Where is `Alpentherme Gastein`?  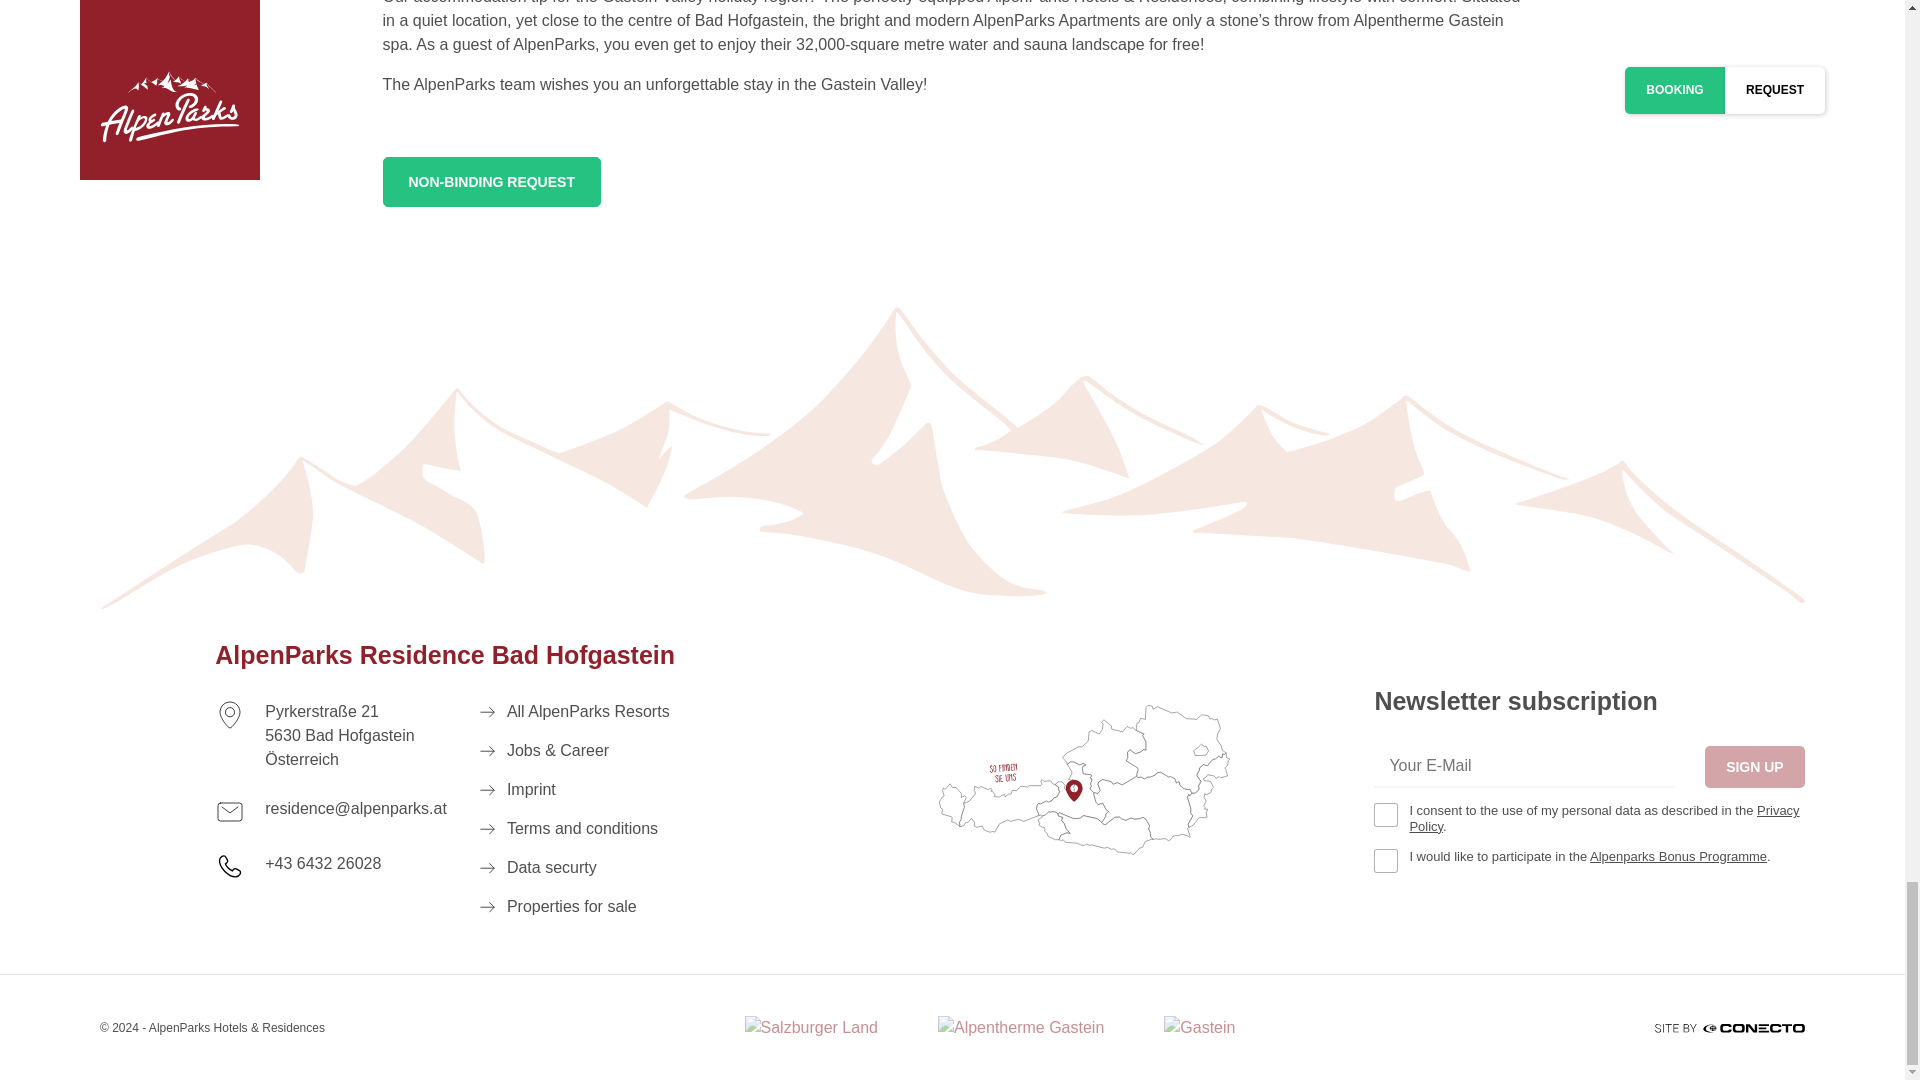 Alpentherme Gastein is located at coordinates (1021, 1028).